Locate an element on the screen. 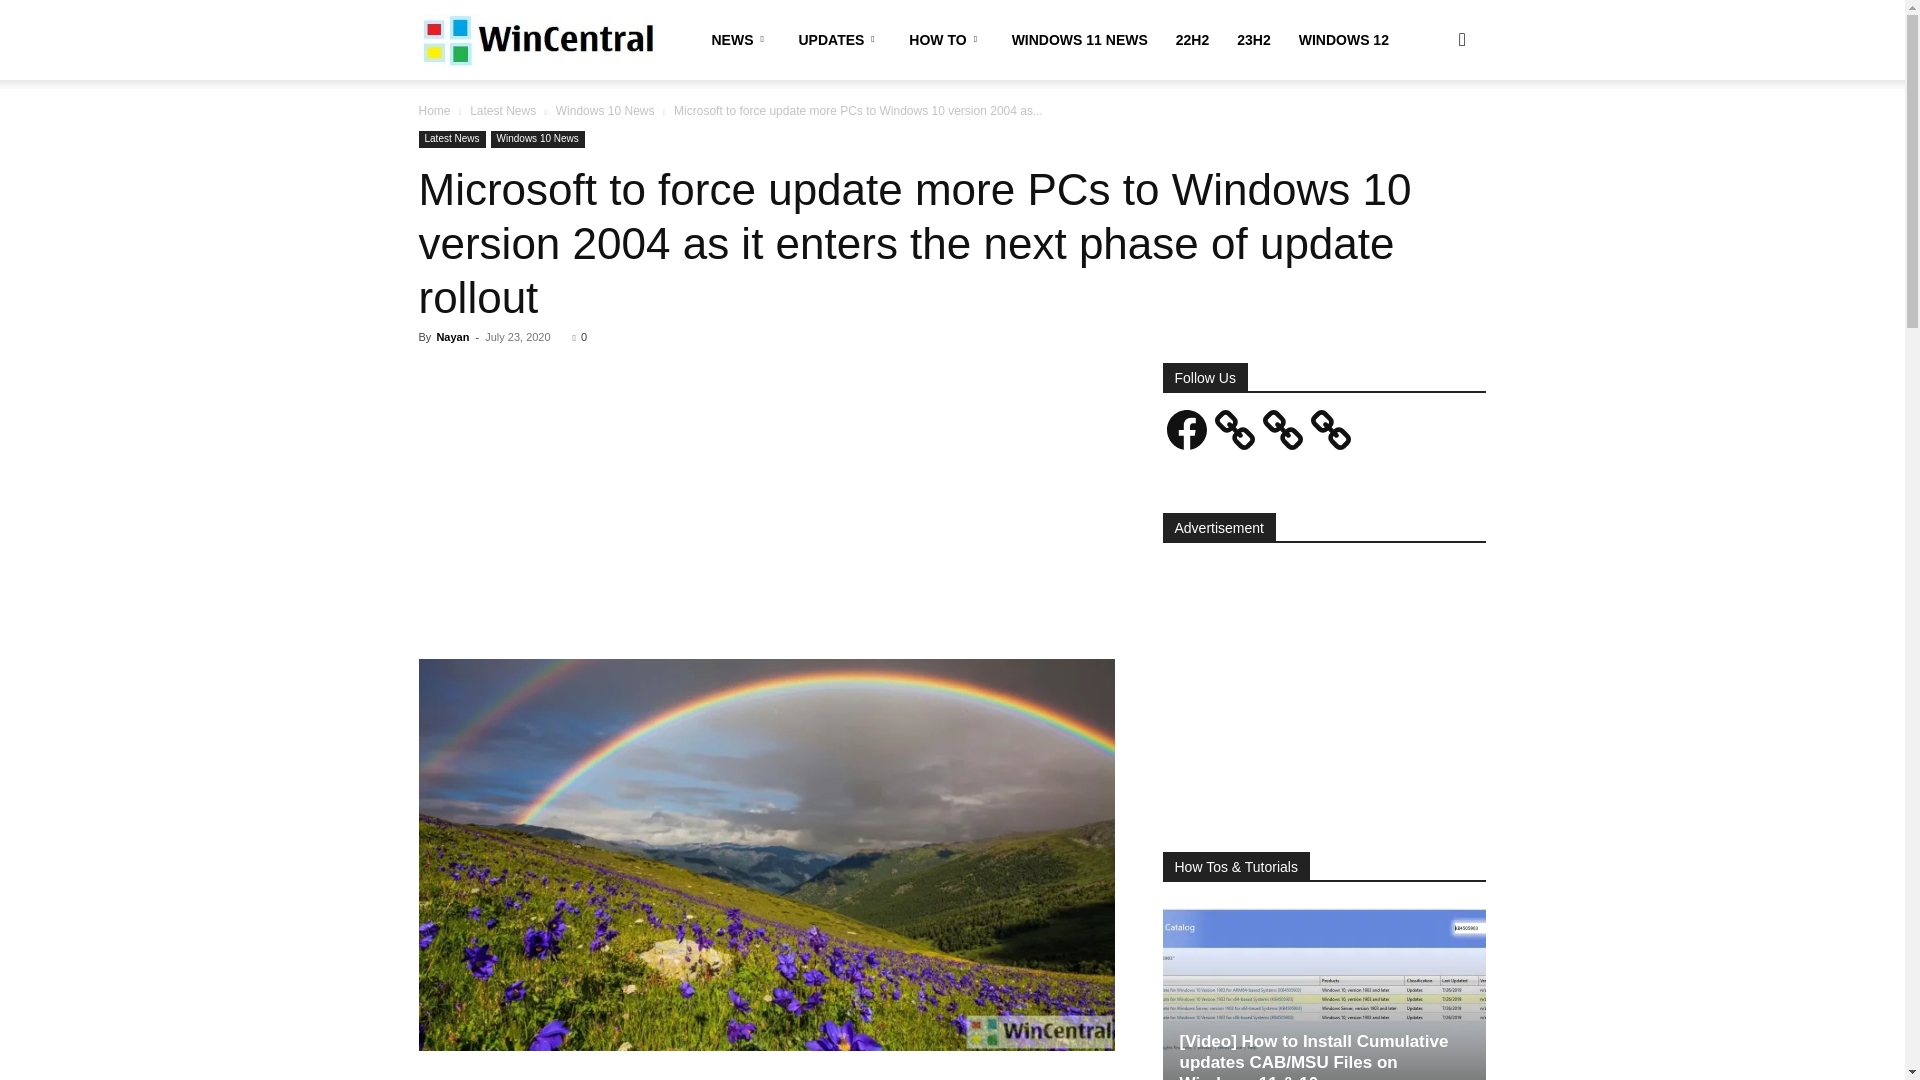  Advertisement is located at coordinates (766, 511).